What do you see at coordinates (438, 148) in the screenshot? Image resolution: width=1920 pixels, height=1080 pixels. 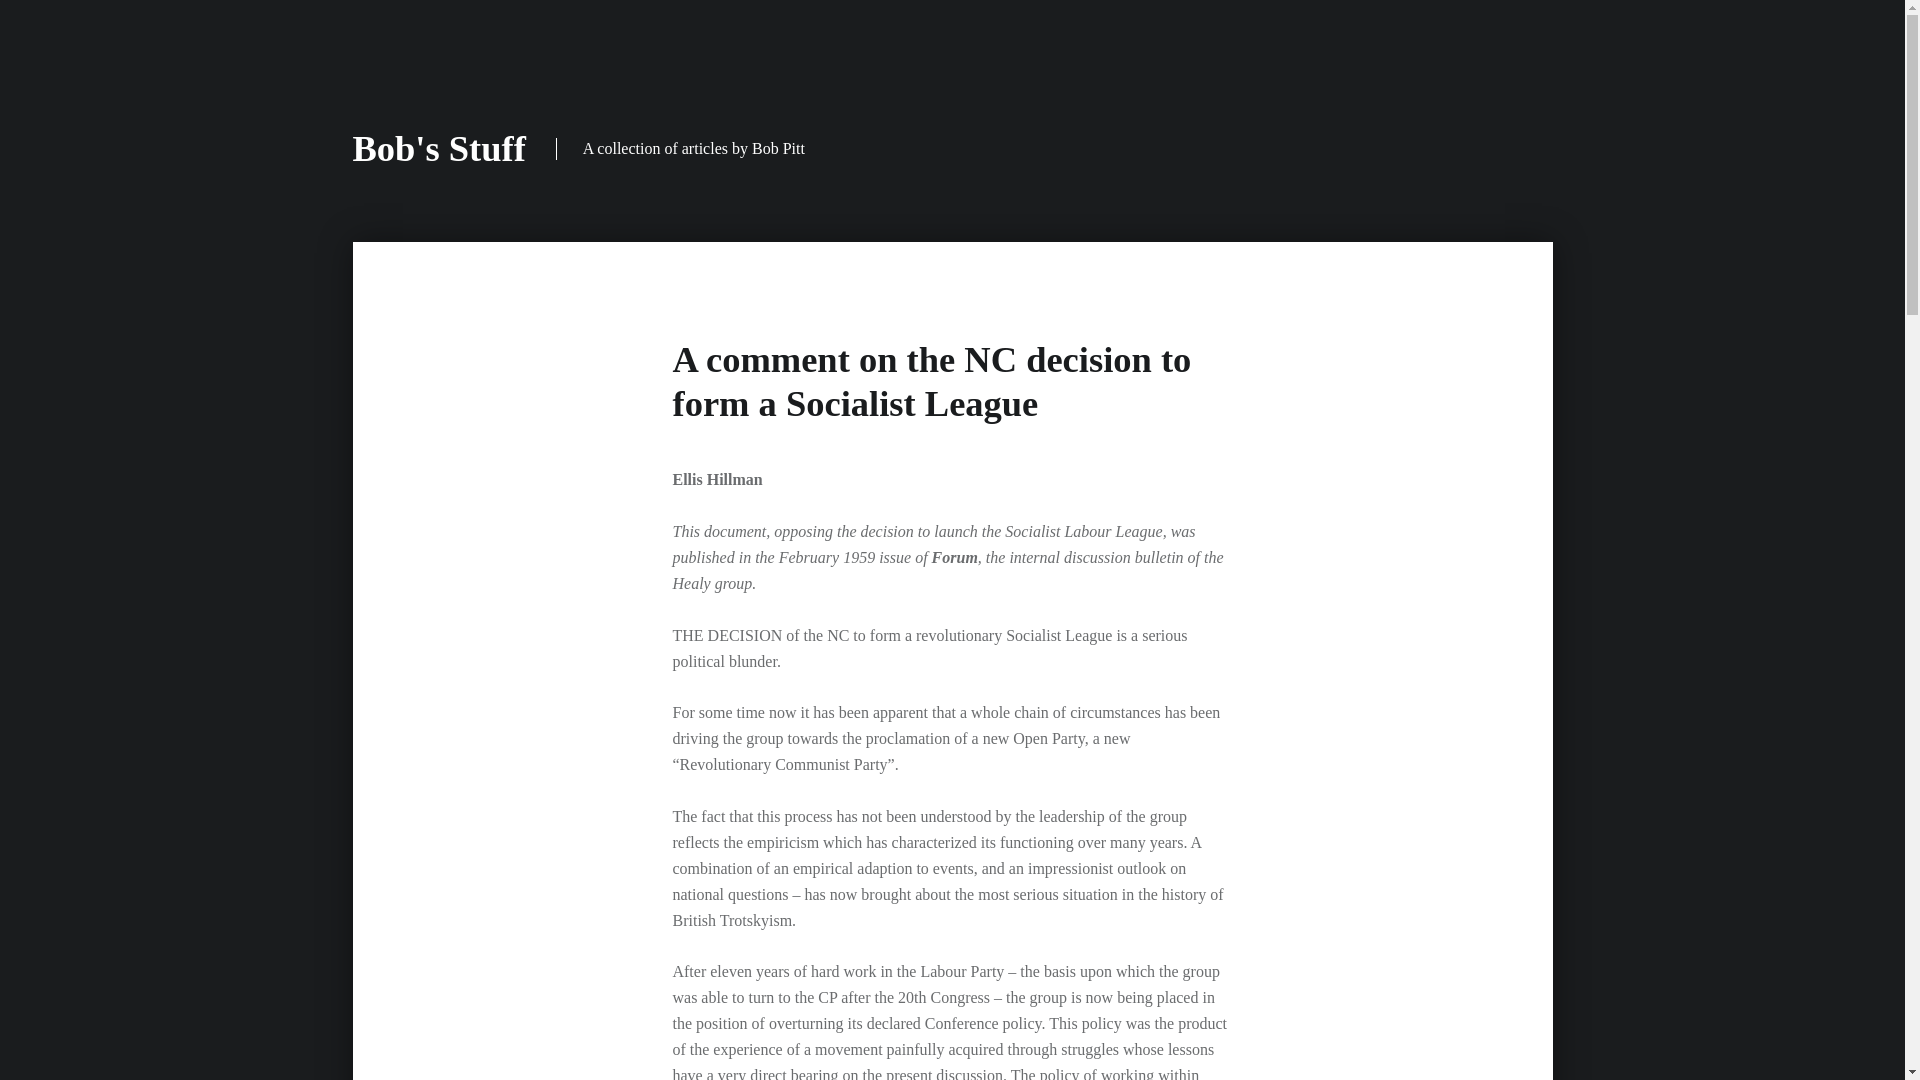 I see `Bob's Stuff` at bounding box center [438, 148].